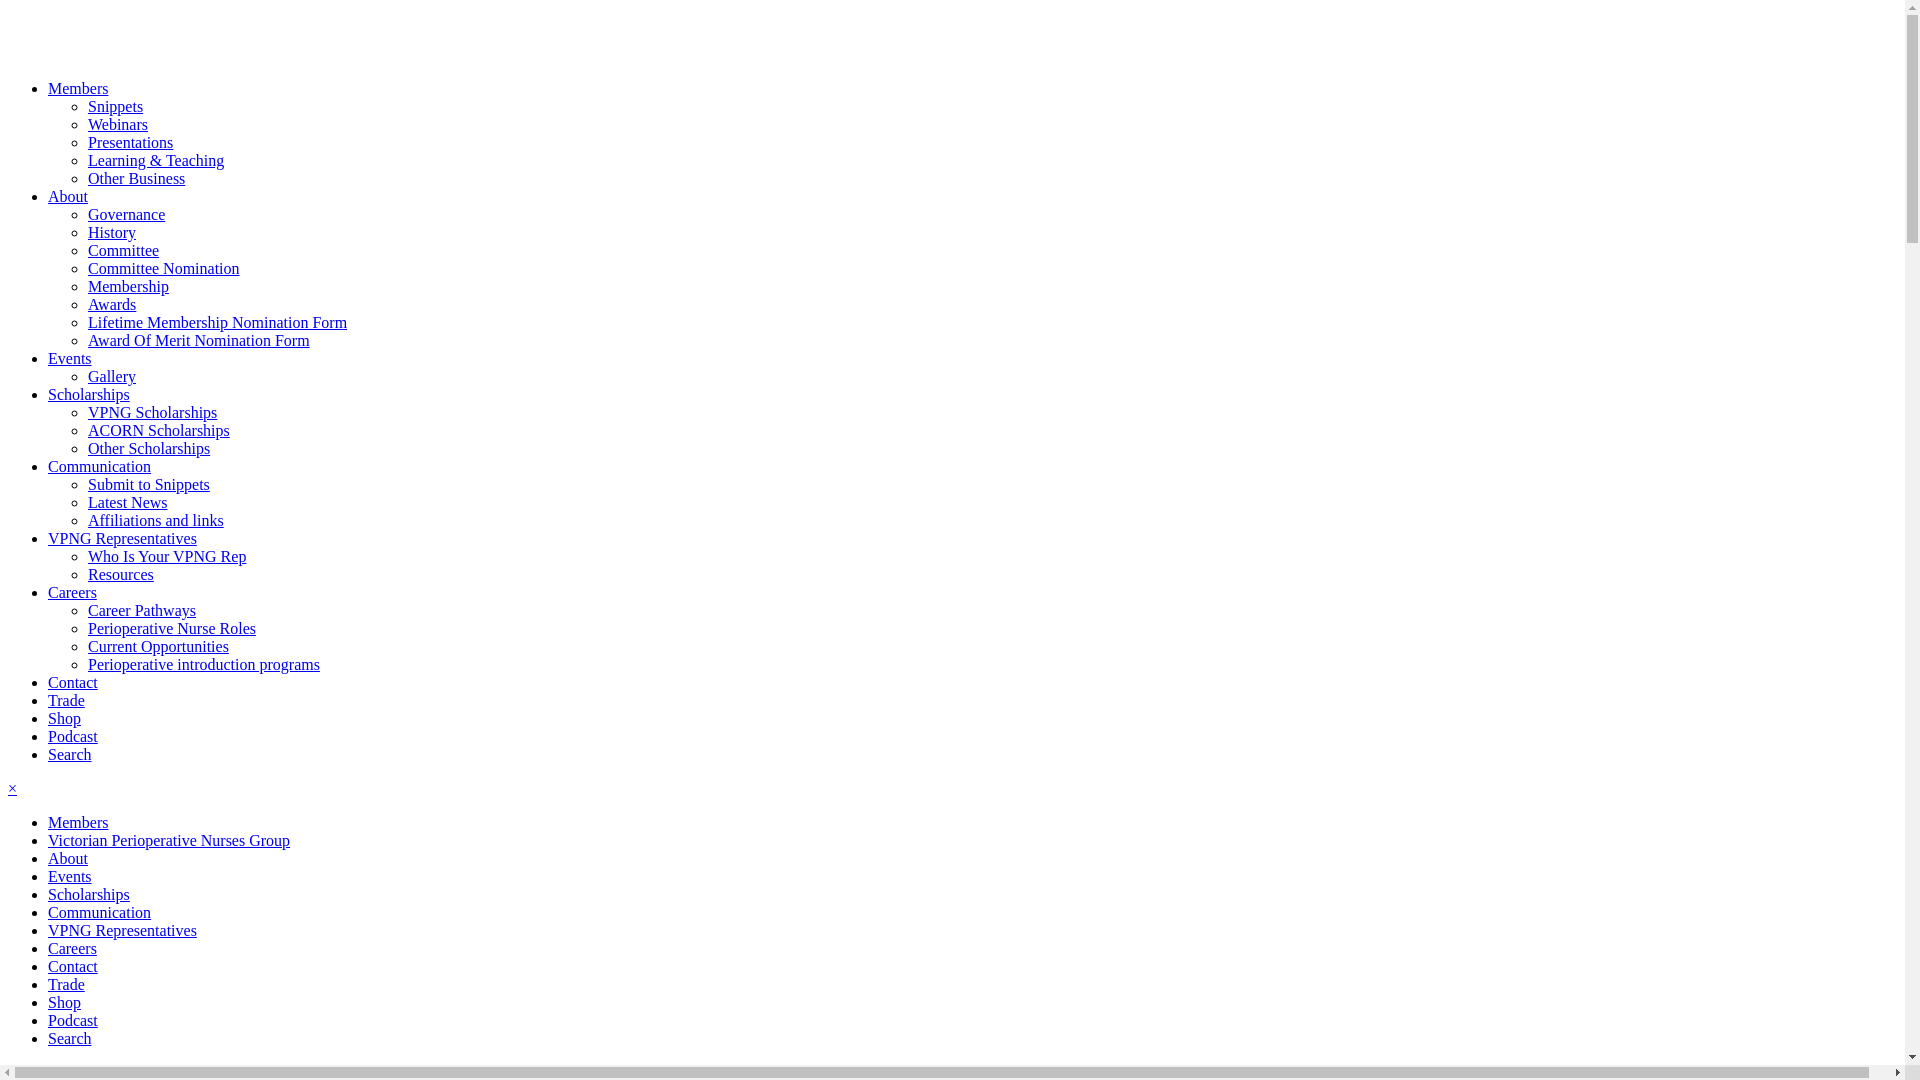 The image size is (1920, 1080). I want to click on Contact, so click(73, 966).